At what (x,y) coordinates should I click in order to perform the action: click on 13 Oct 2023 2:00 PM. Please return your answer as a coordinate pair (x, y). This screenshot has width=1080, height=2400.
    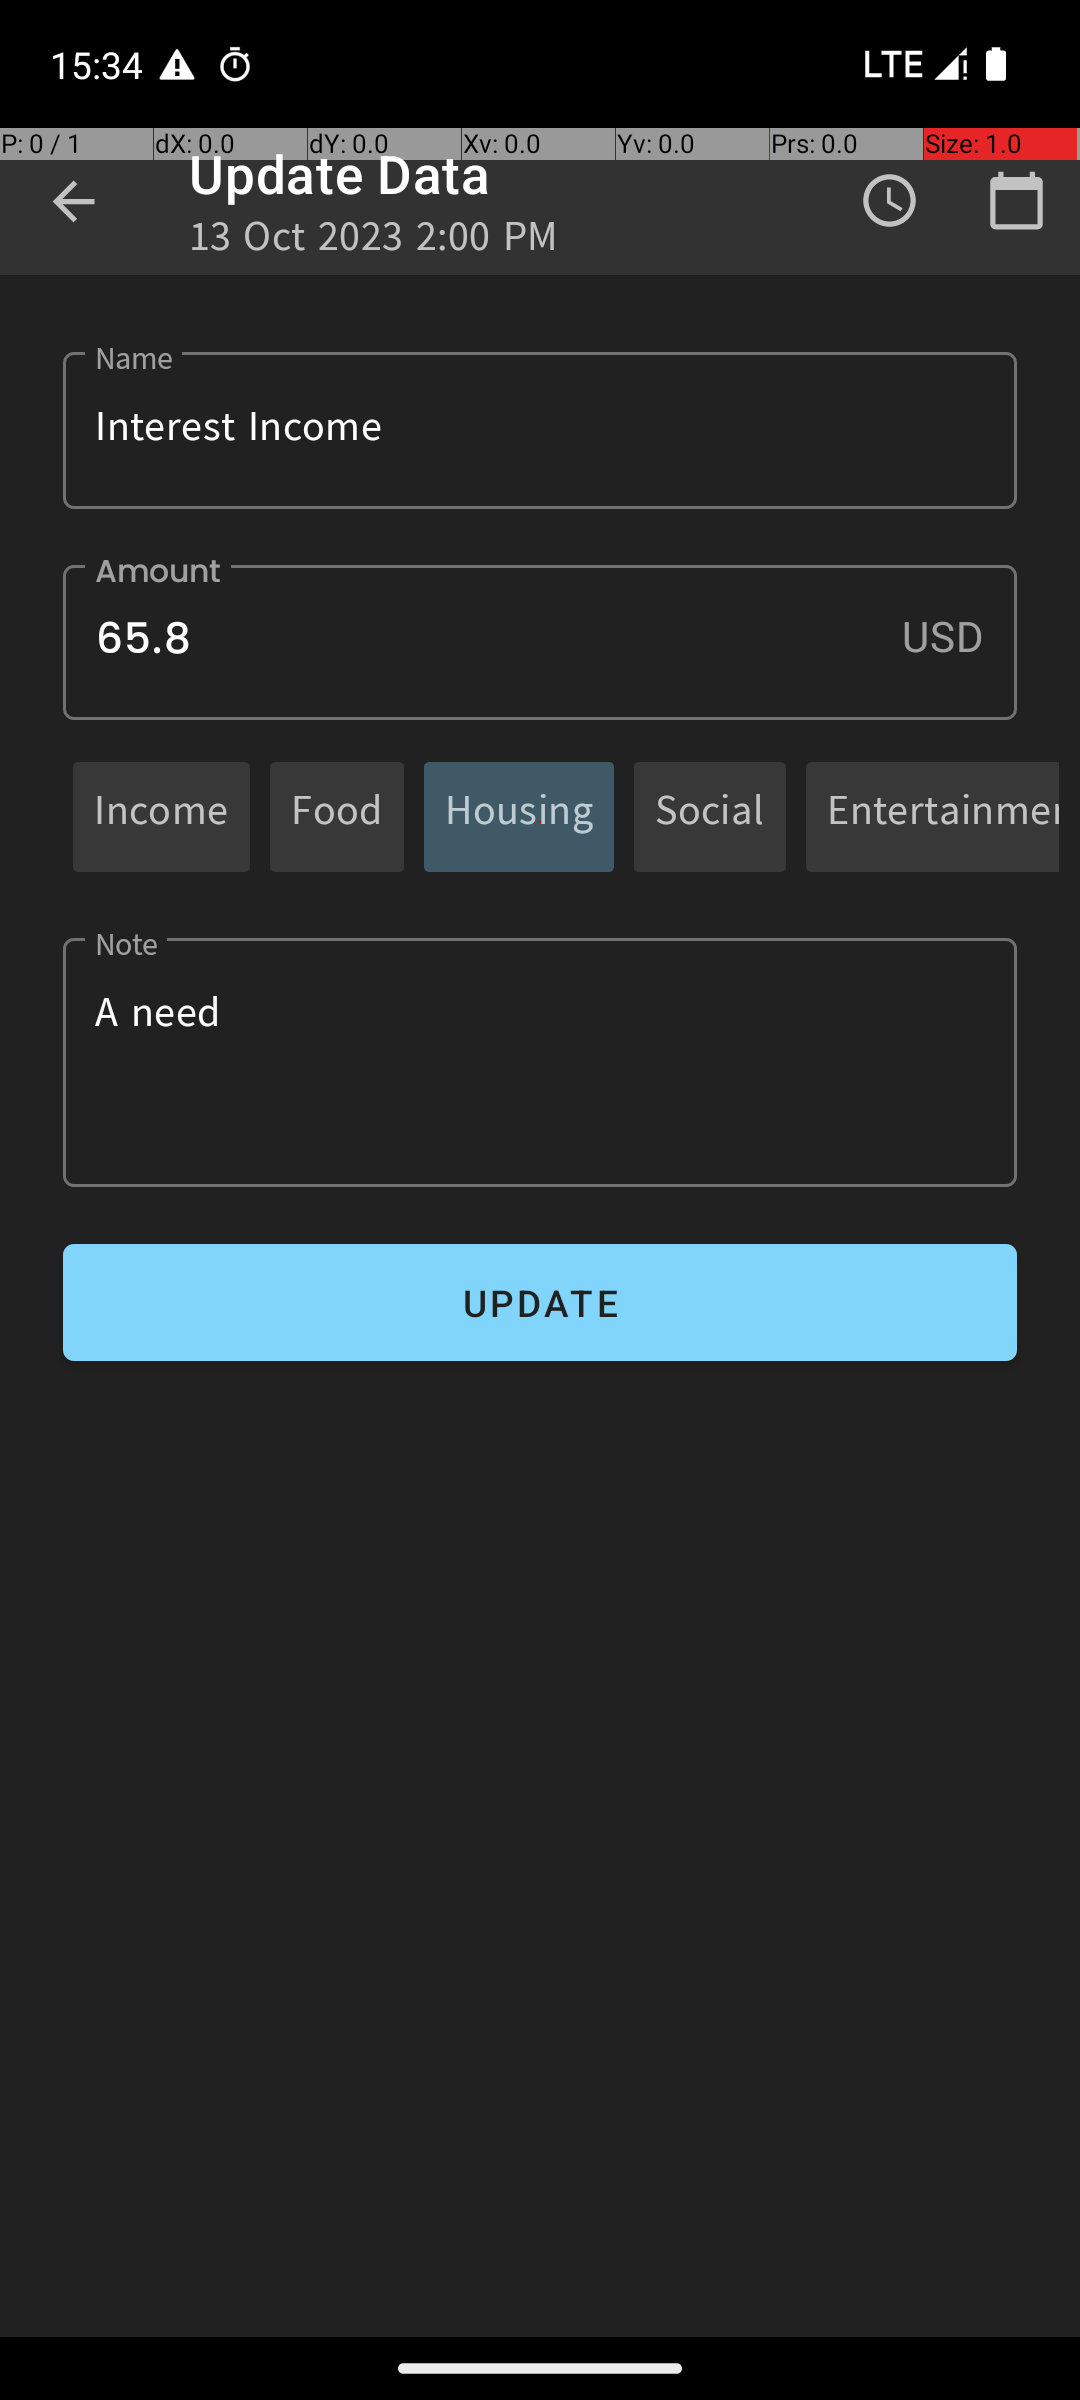
    Looking at the image, I should click on (374, 242).